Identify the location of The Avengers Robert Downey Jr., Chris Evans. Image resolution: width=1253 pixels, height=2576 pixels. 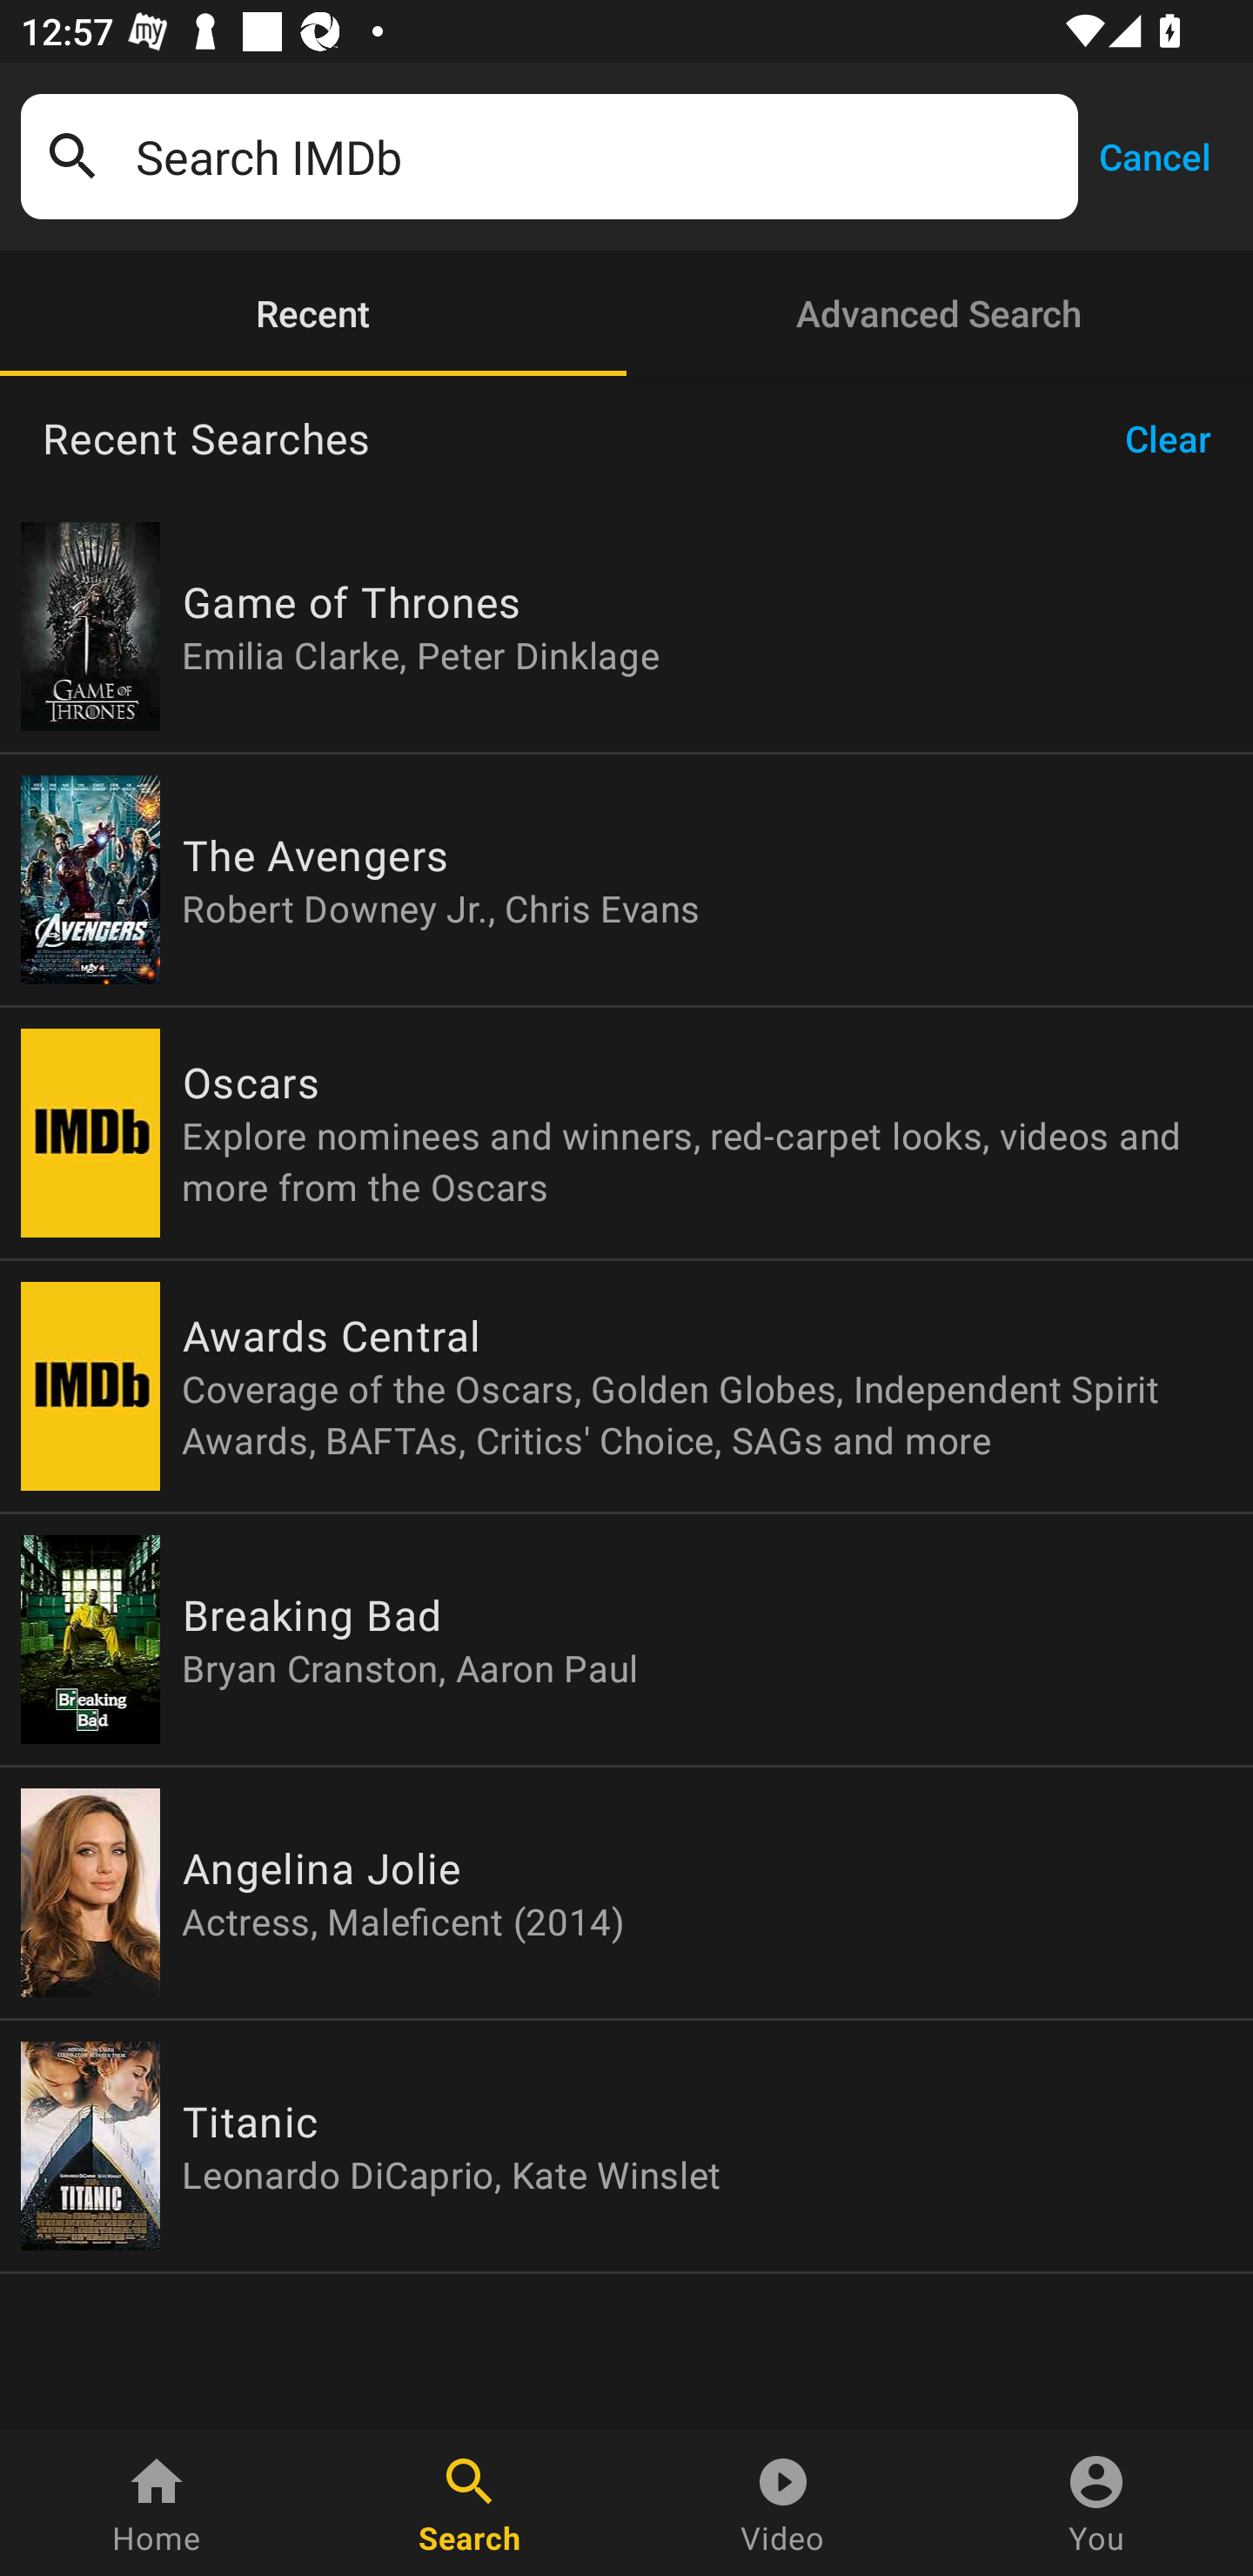
(626, 879).